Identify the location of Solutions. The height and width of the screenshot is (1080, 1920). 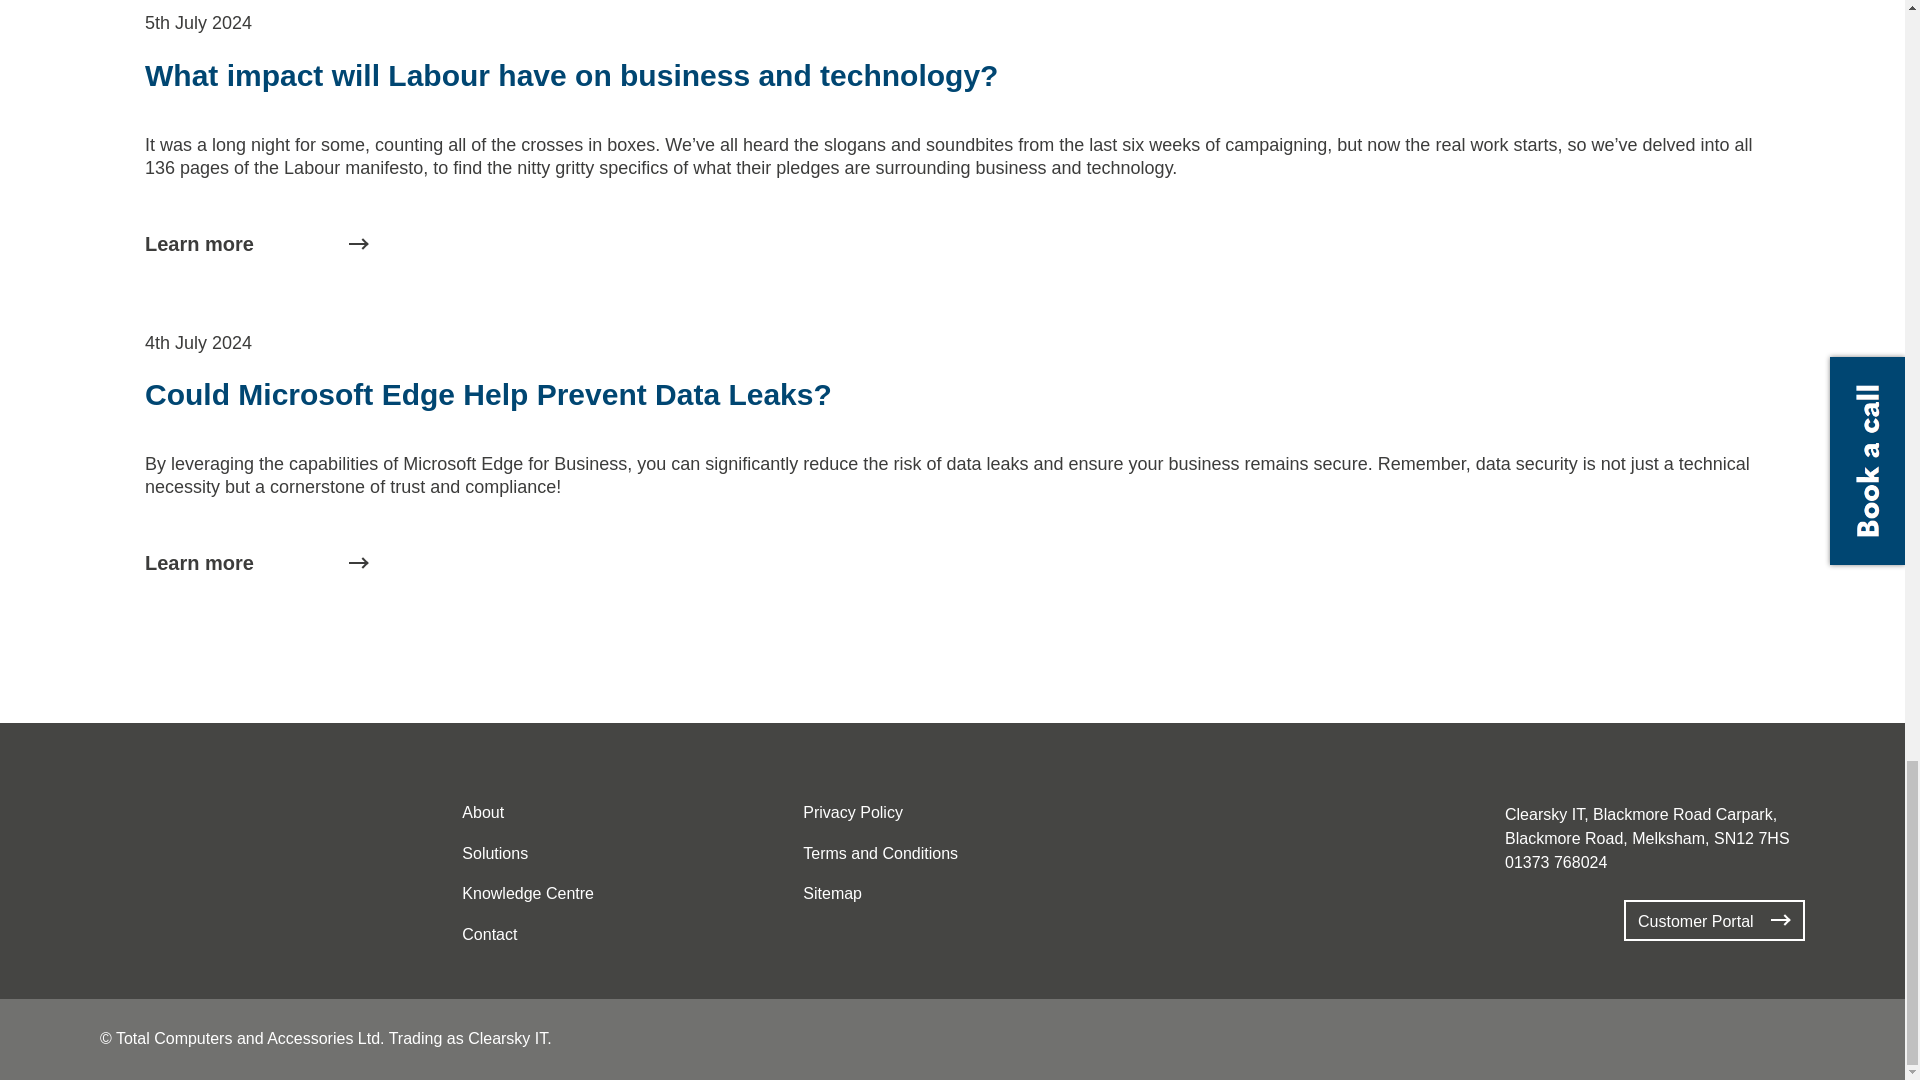
(495, 854).